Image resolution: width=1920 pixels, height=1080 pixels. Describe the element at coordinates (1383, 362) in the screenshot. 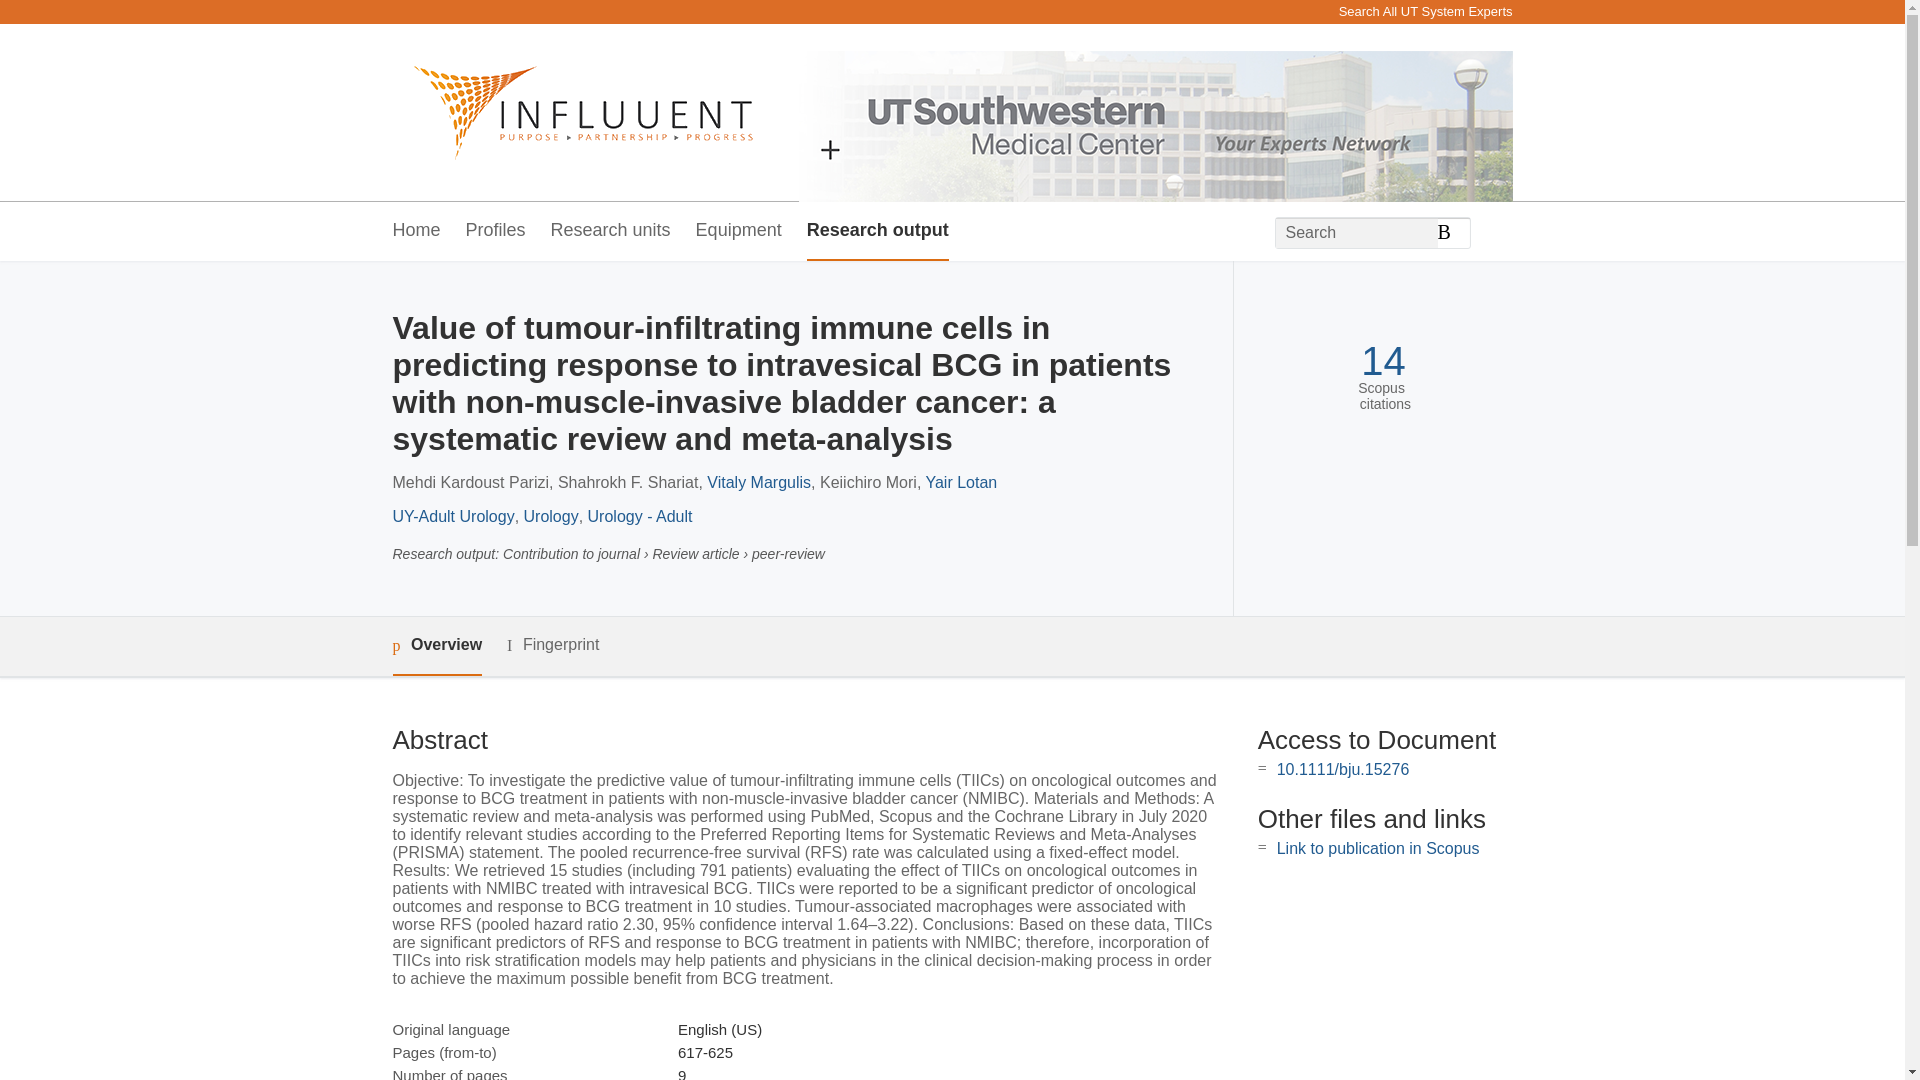

I see `14` at that location.